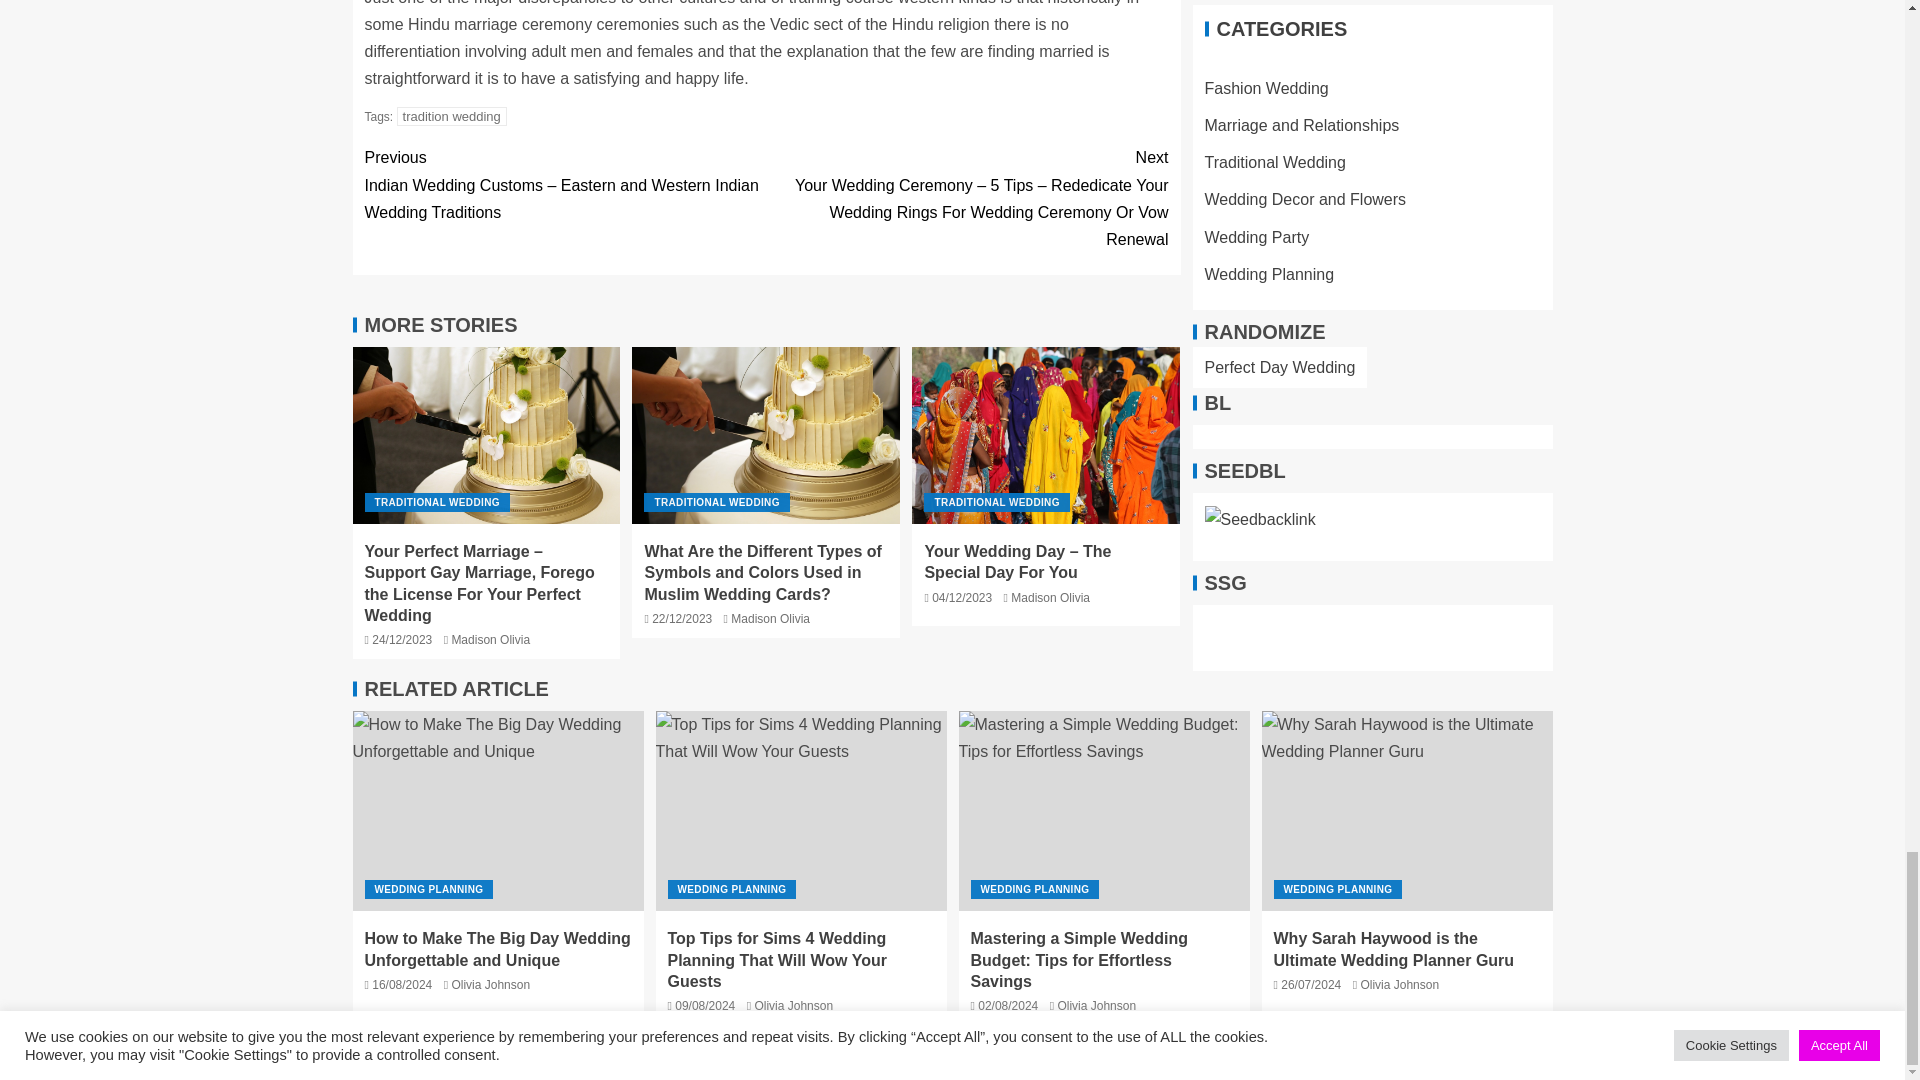 Image resolution: width=1920 pixels, height=1080 pixels. I want to click on TRADITIONAL WEDDING, so click(436, 502).